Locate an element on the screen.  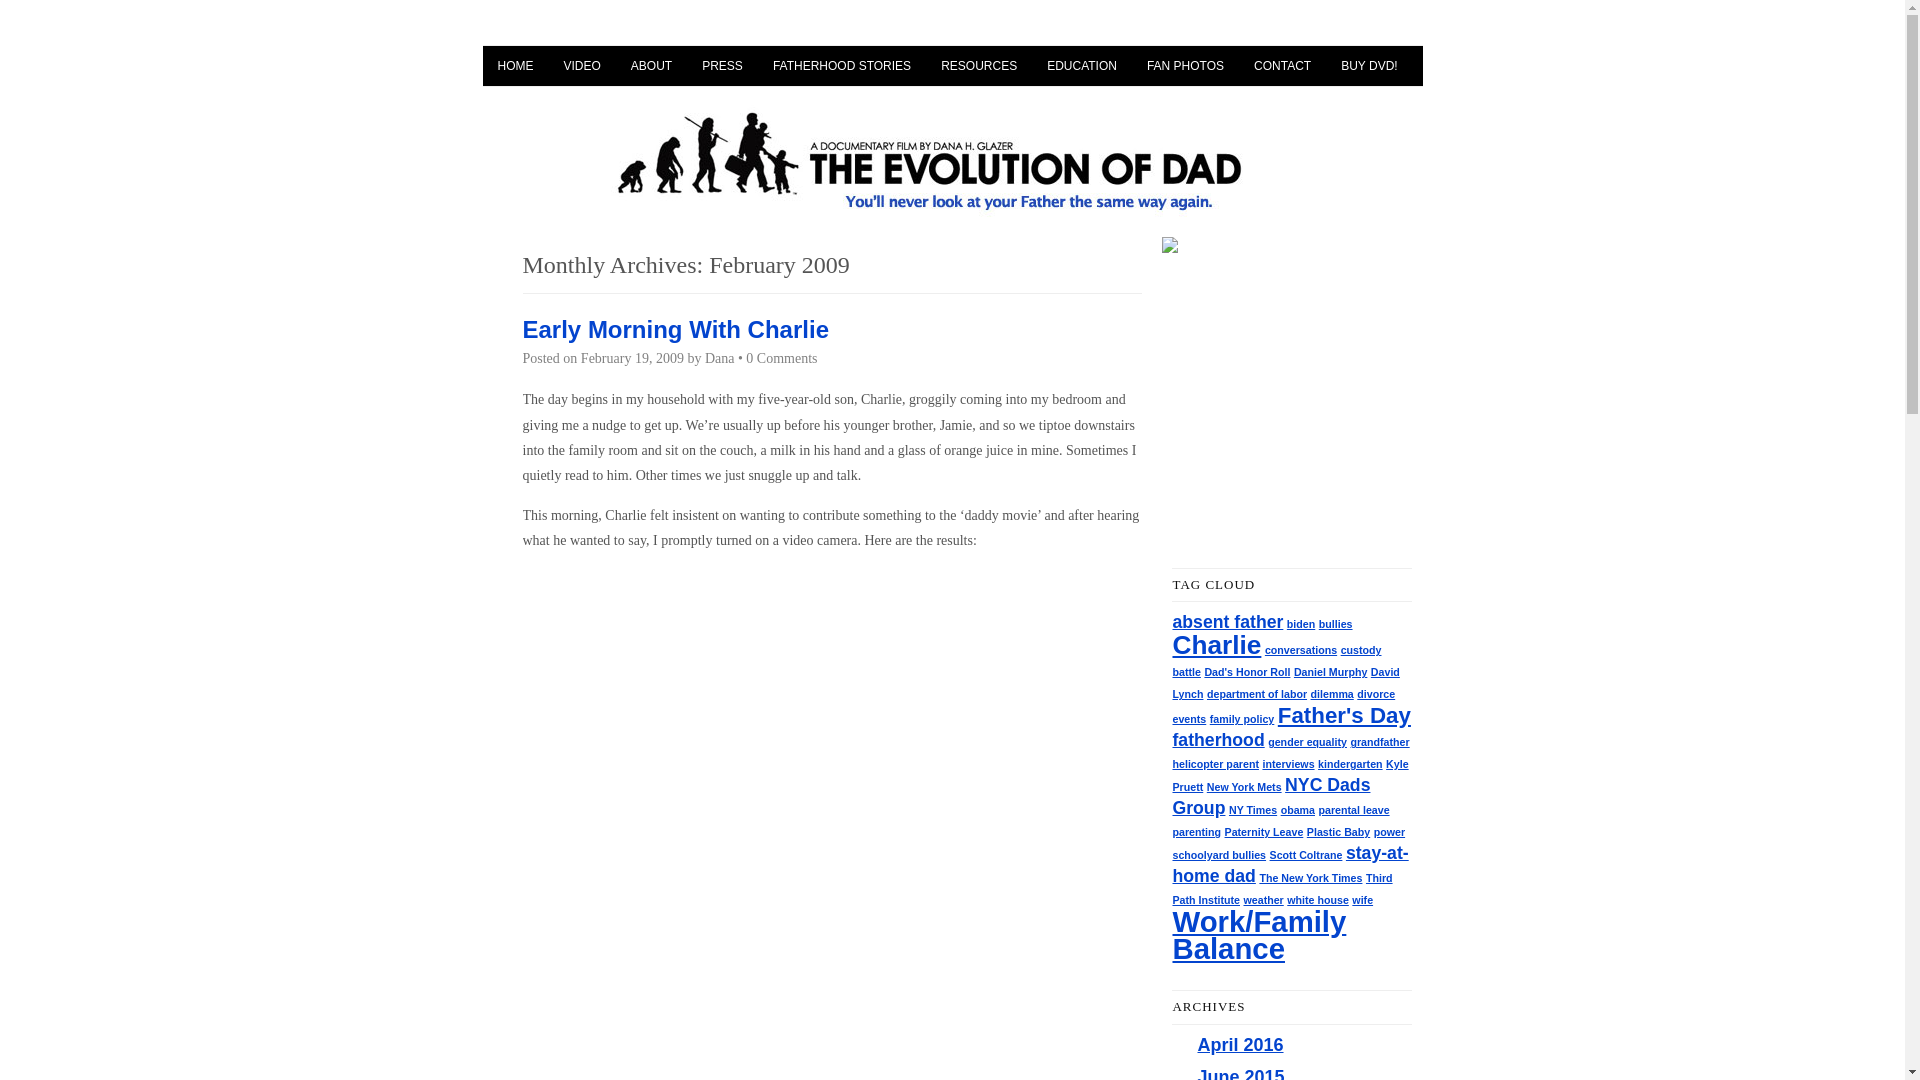
HOME is located at coordinates (514, 66).